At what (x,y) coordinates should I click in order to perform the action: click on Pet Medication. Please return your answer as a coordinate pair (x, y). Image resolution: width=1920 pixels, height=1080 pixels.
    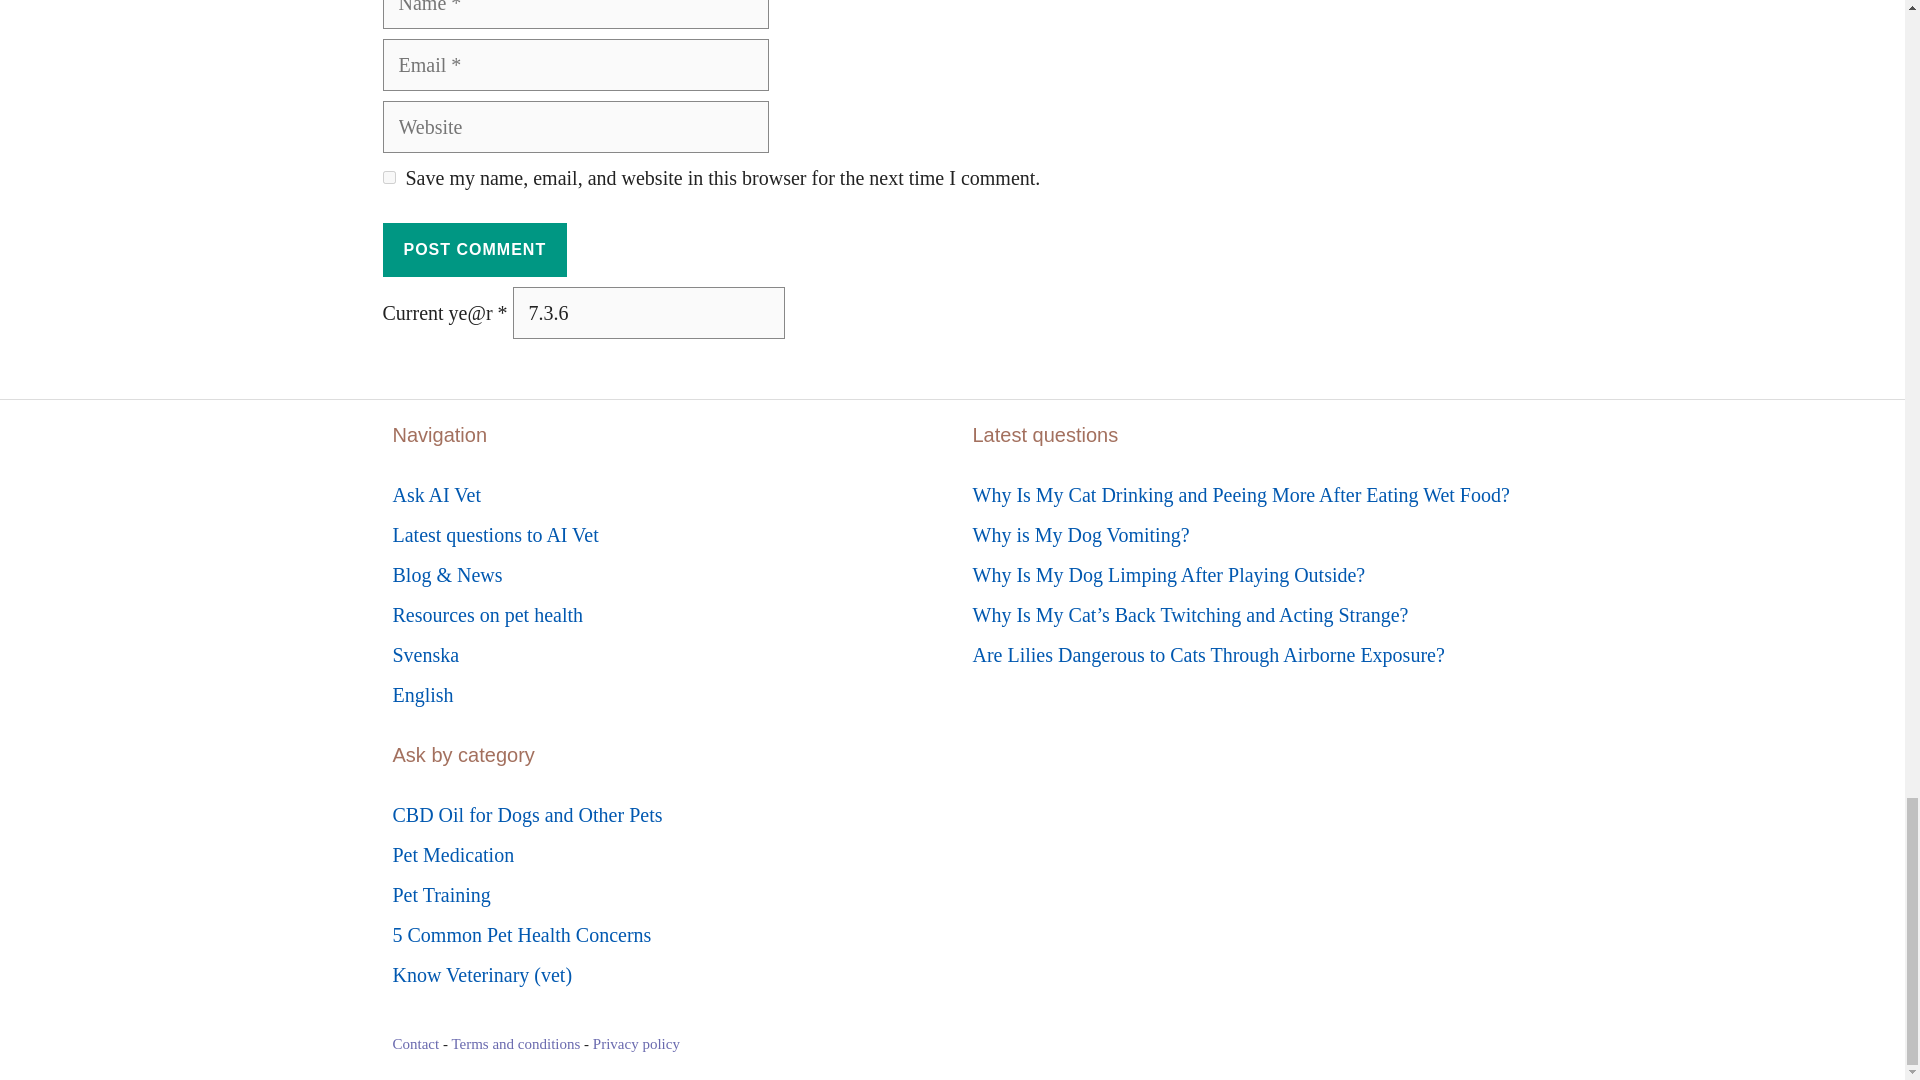
    Looking at the image, I should click on (452, 854).